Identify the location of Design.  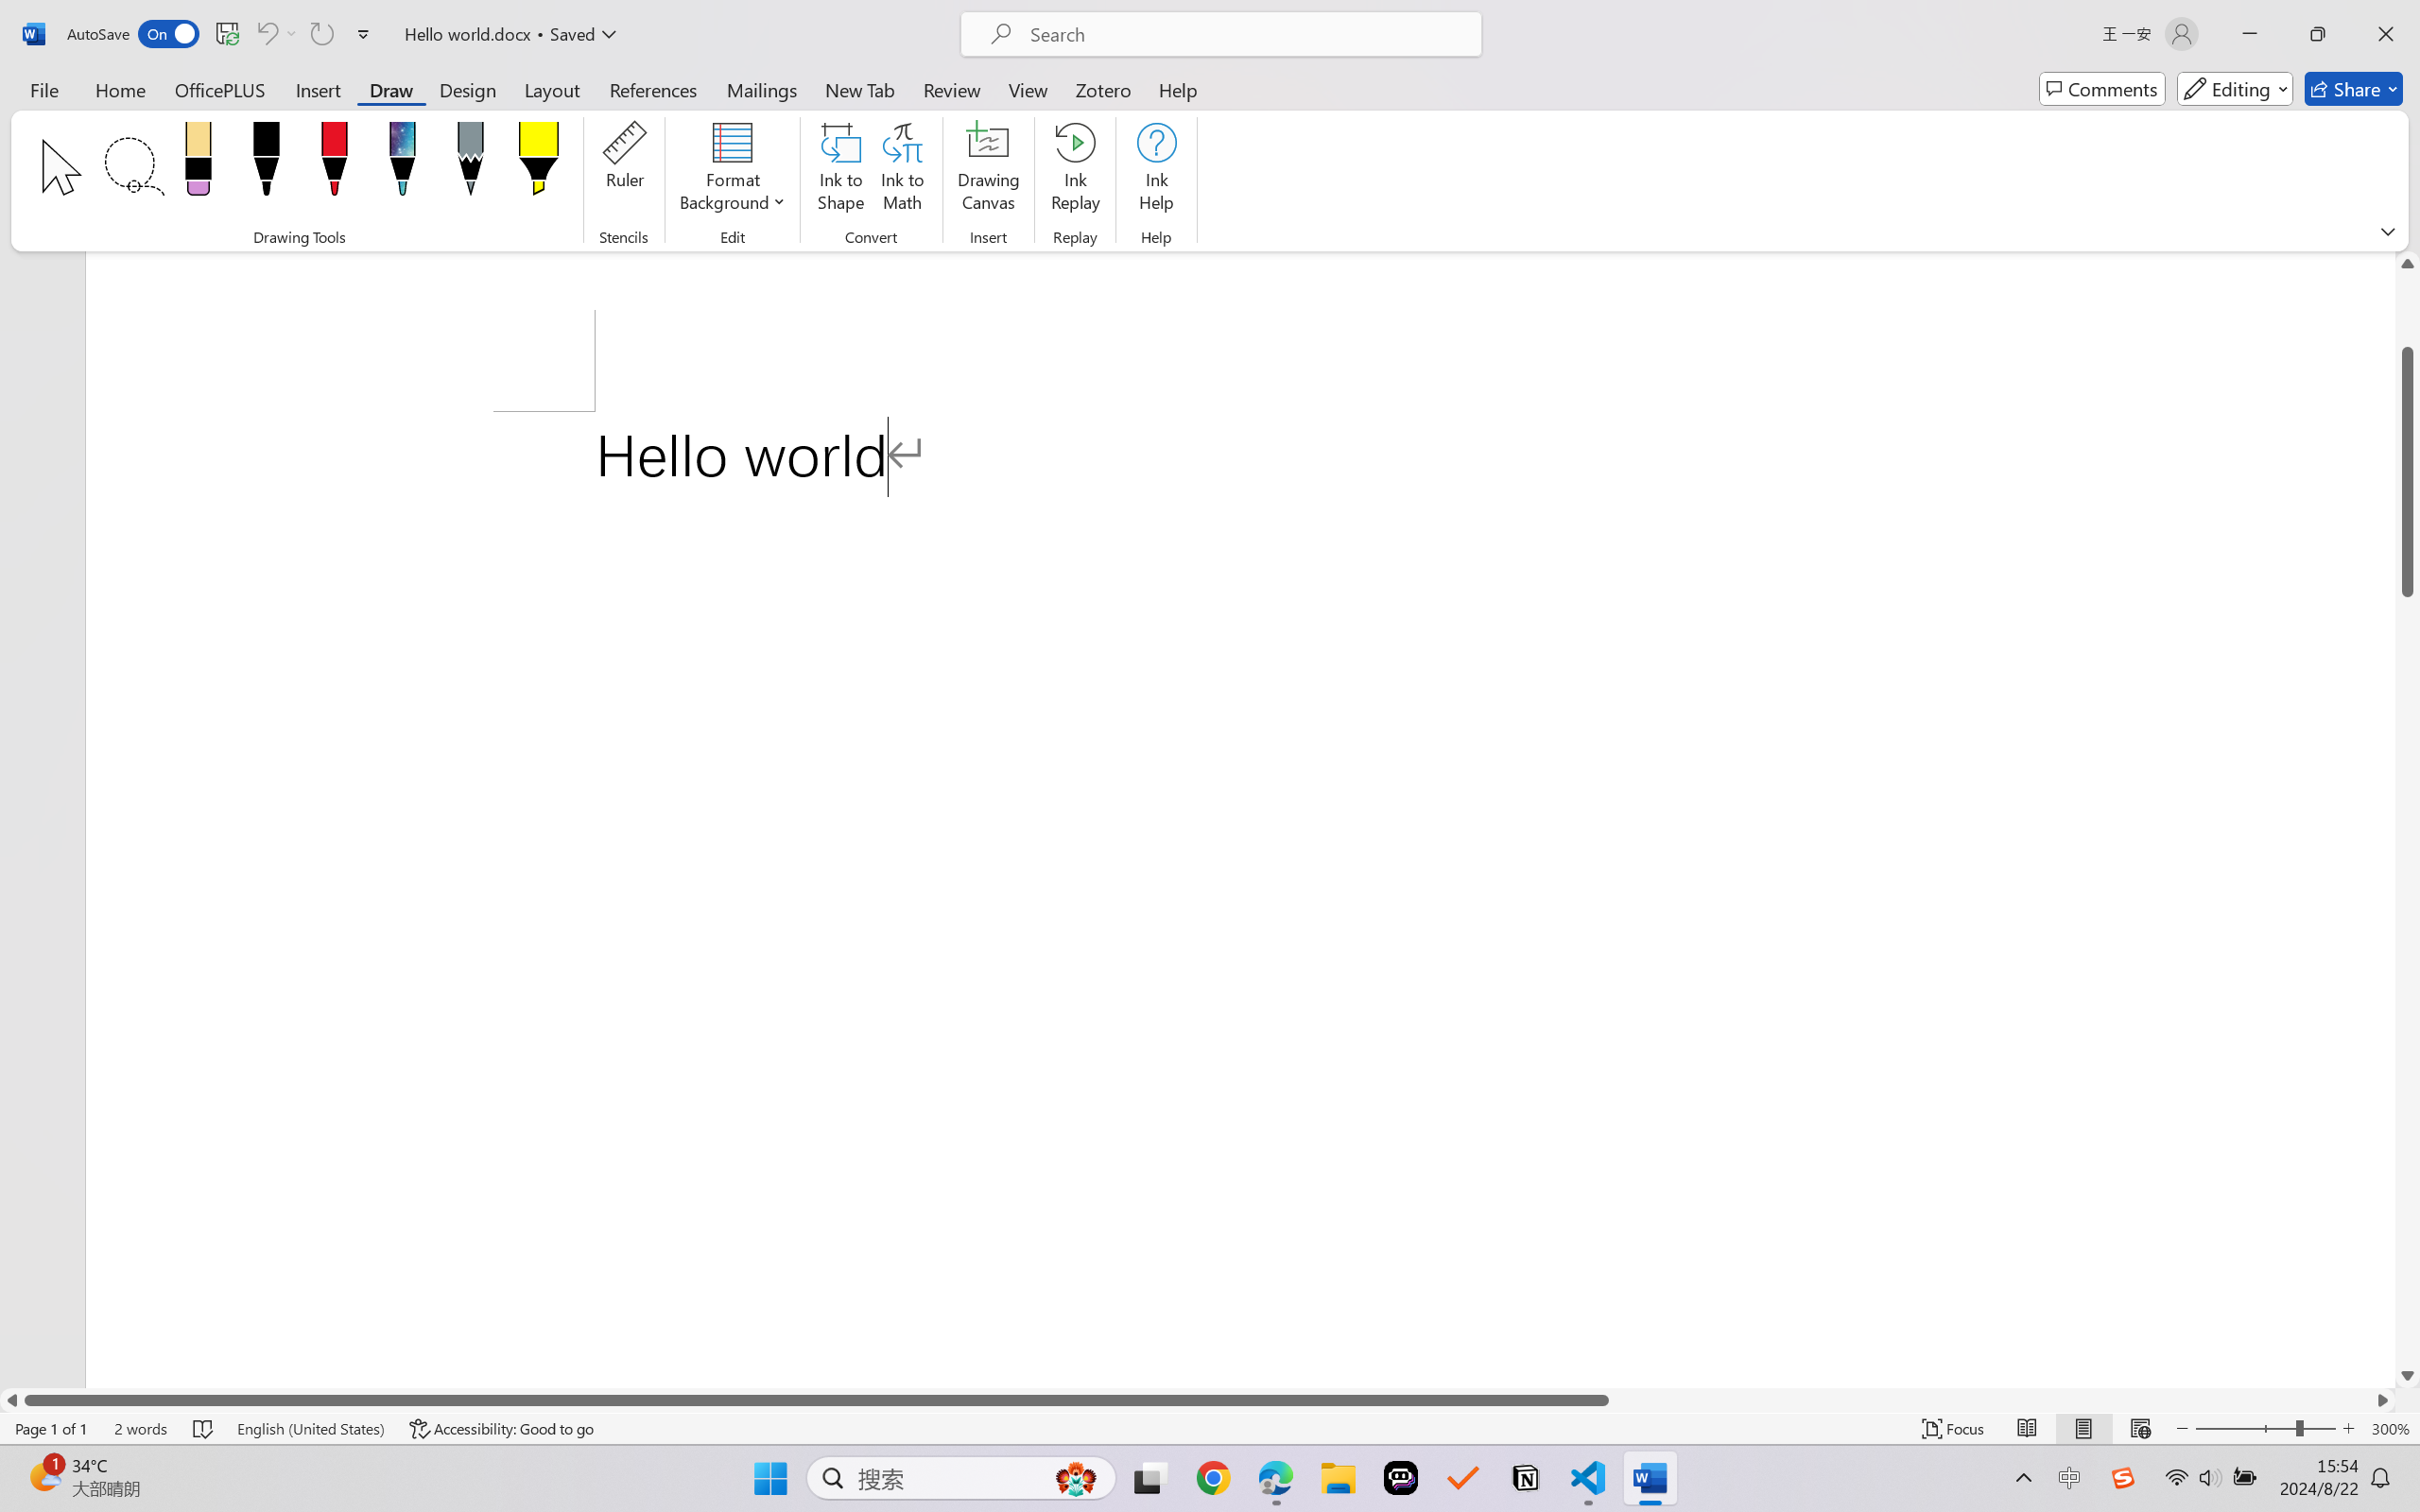
(468, 89).